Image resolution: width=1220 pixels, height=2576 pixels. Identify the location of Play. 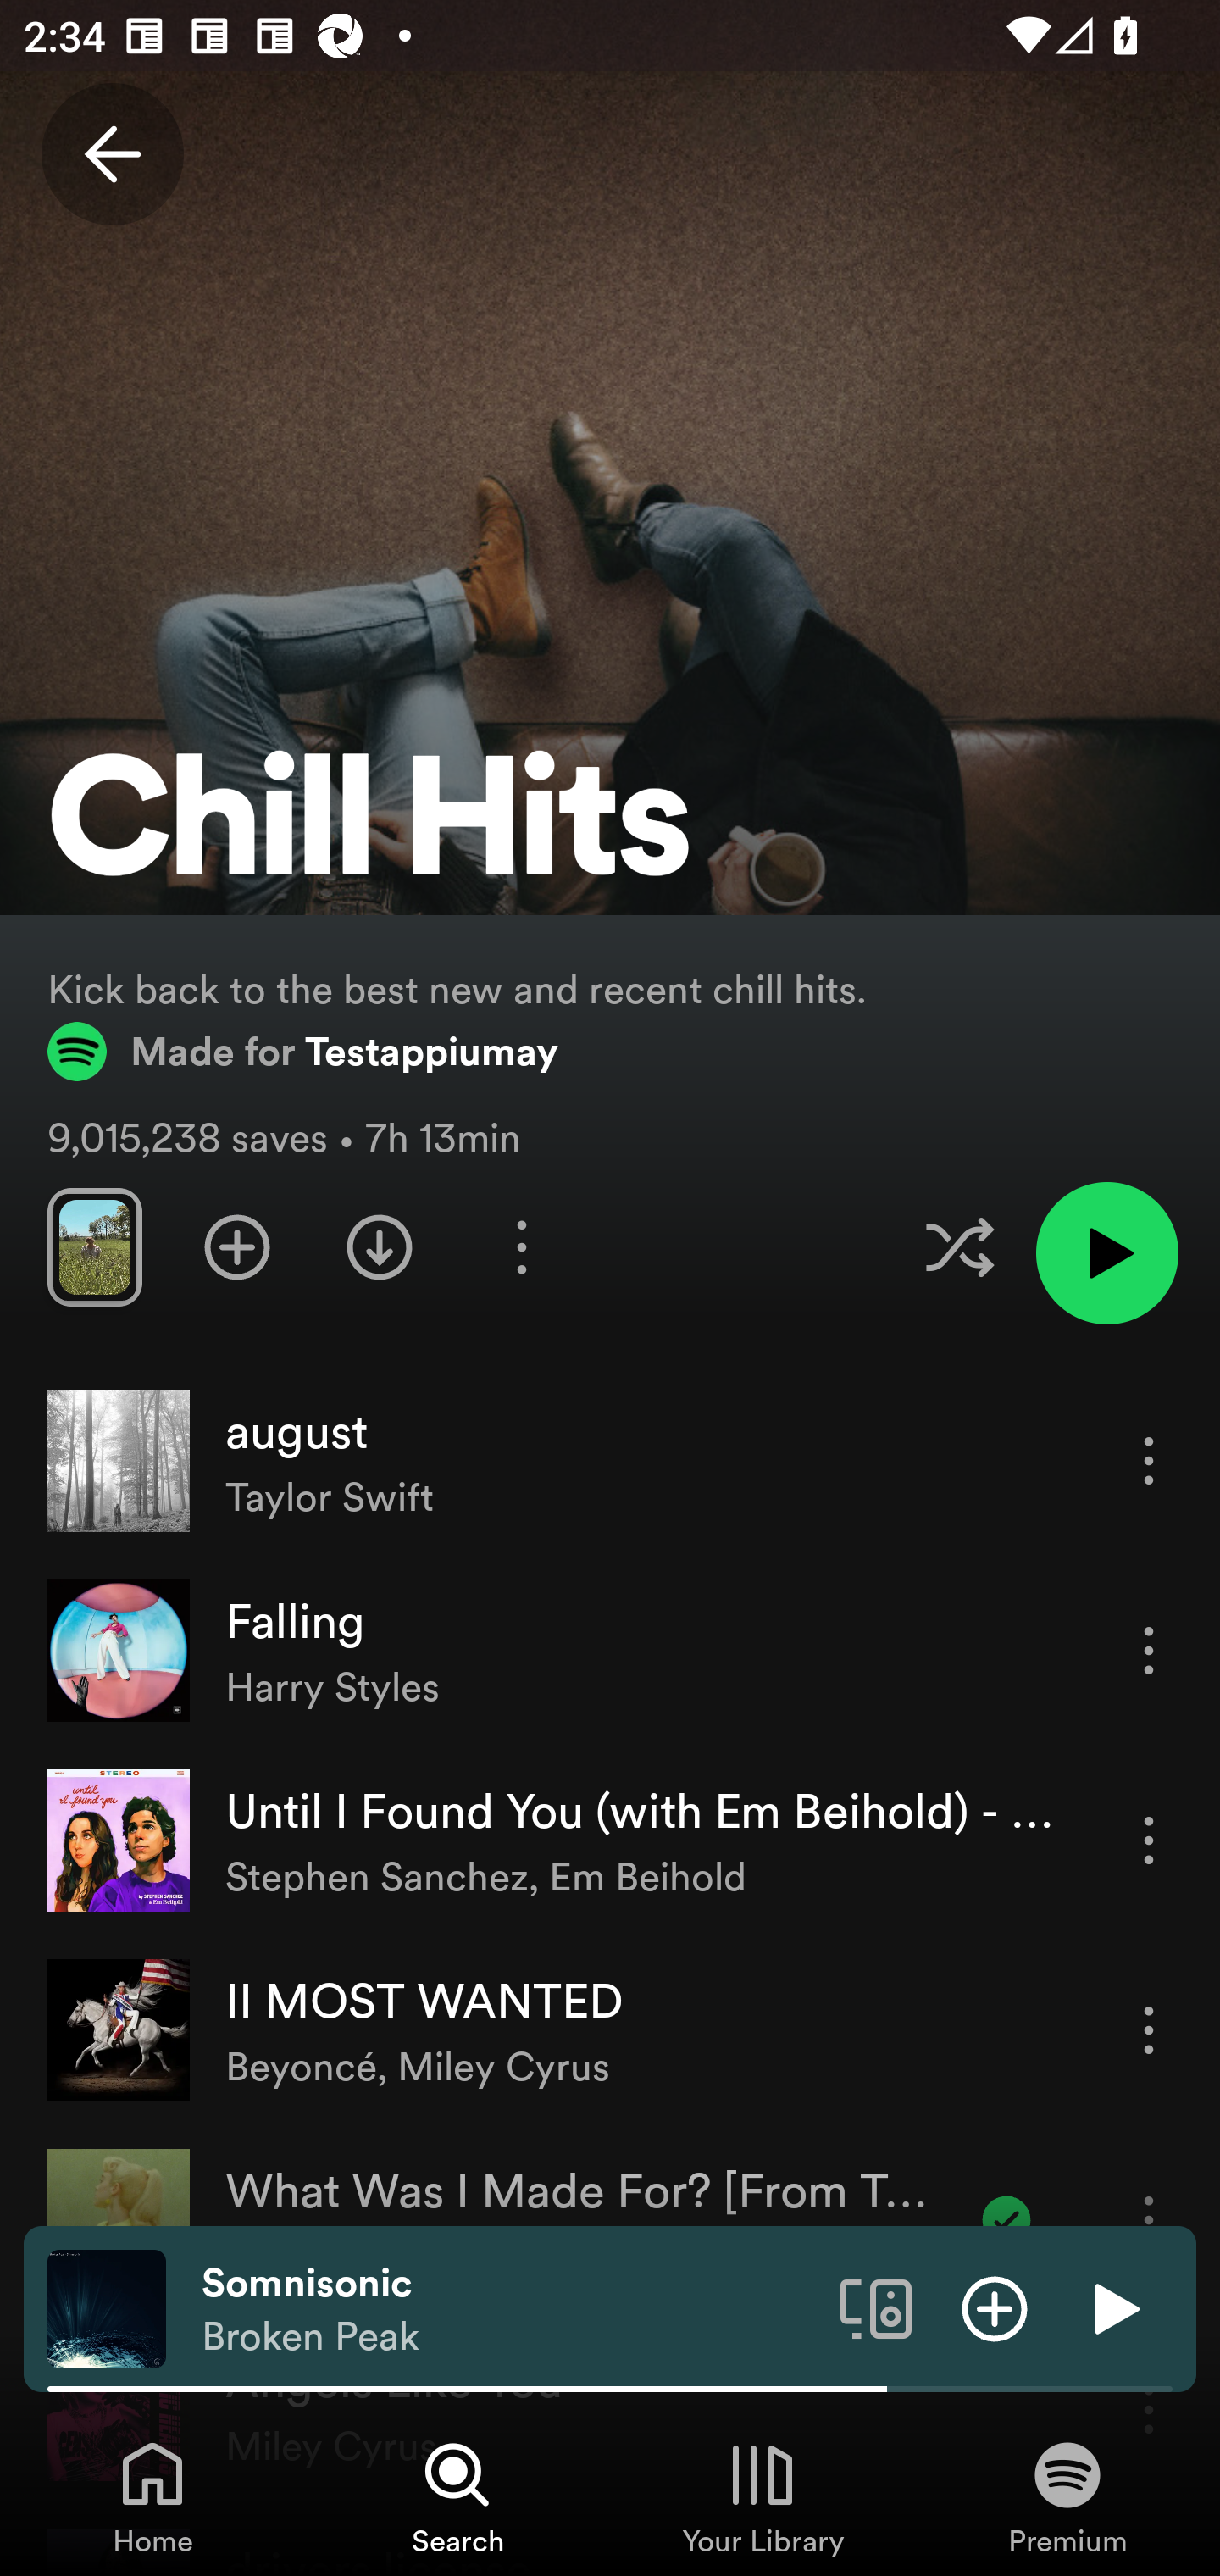
(1113, 2307).